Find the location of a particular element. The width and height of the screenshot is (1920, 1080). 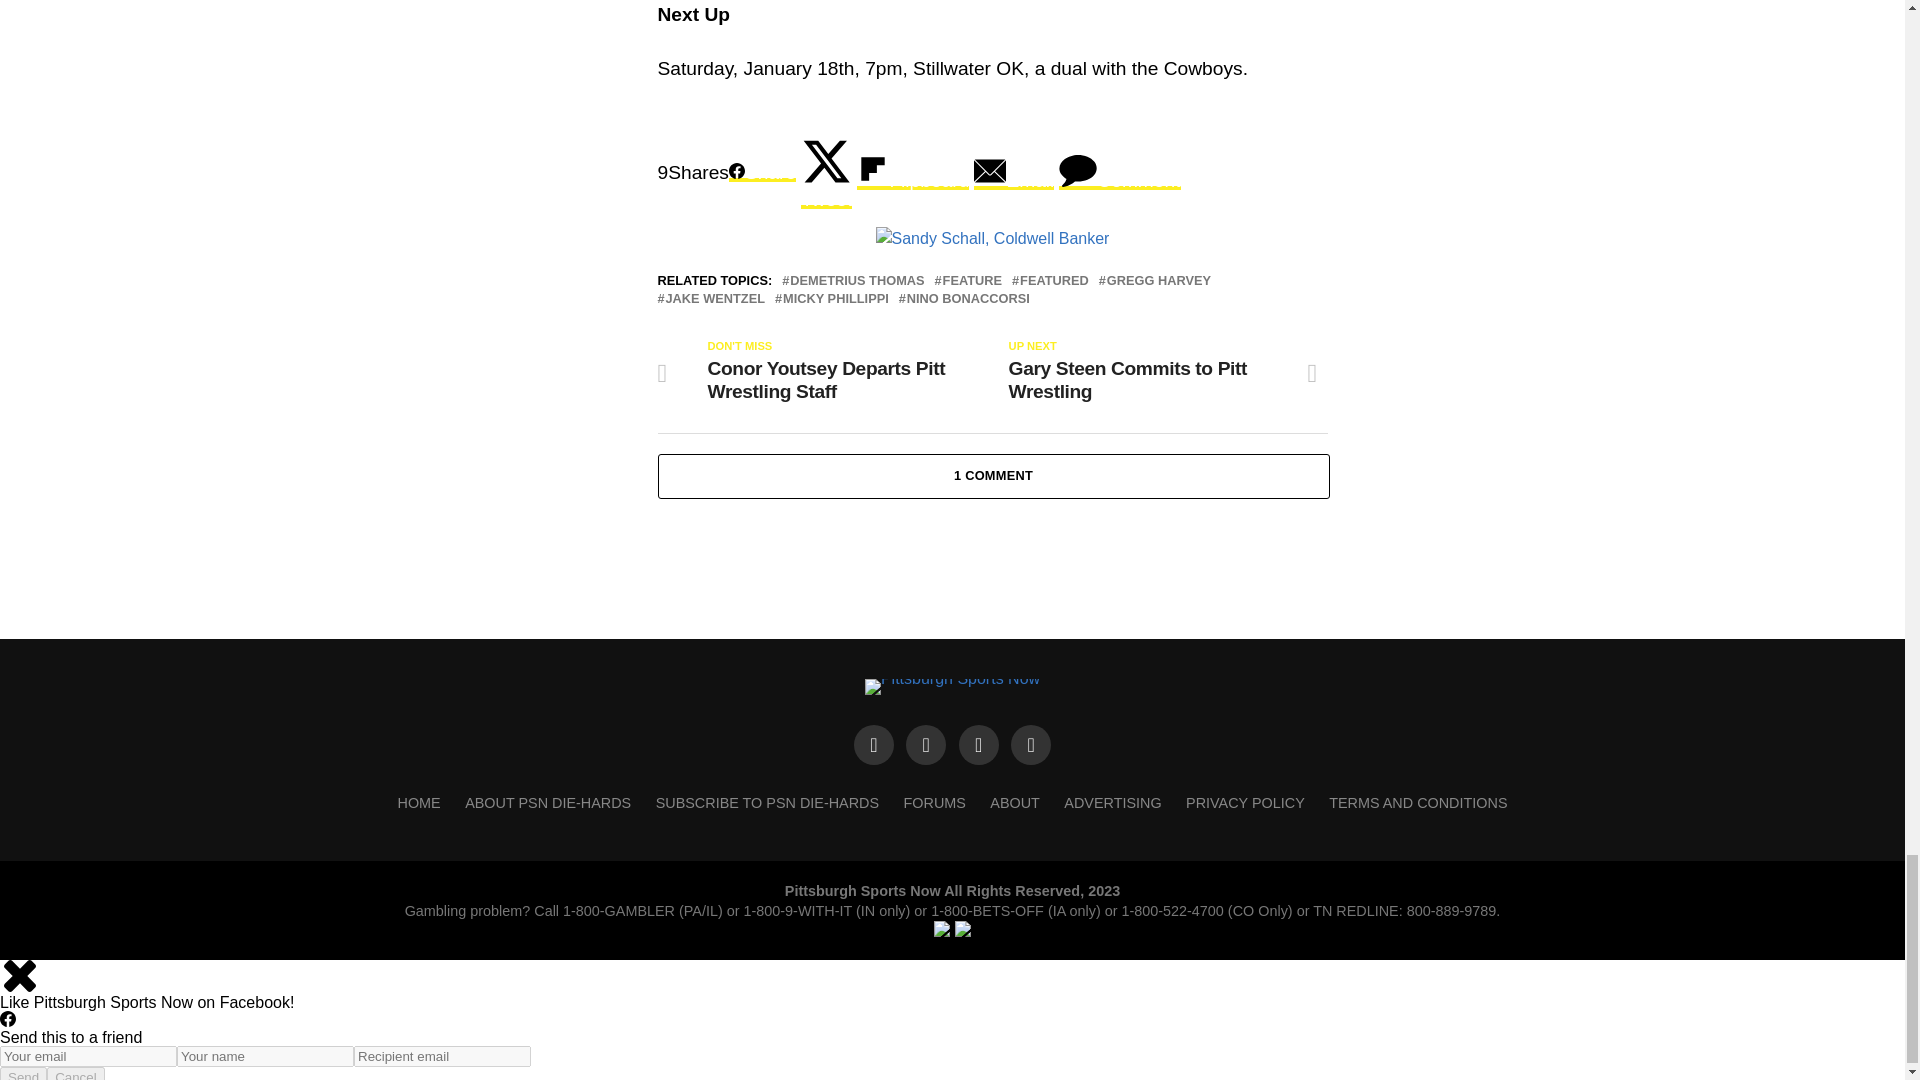

Share on Share is located at coordinates (762, 172).